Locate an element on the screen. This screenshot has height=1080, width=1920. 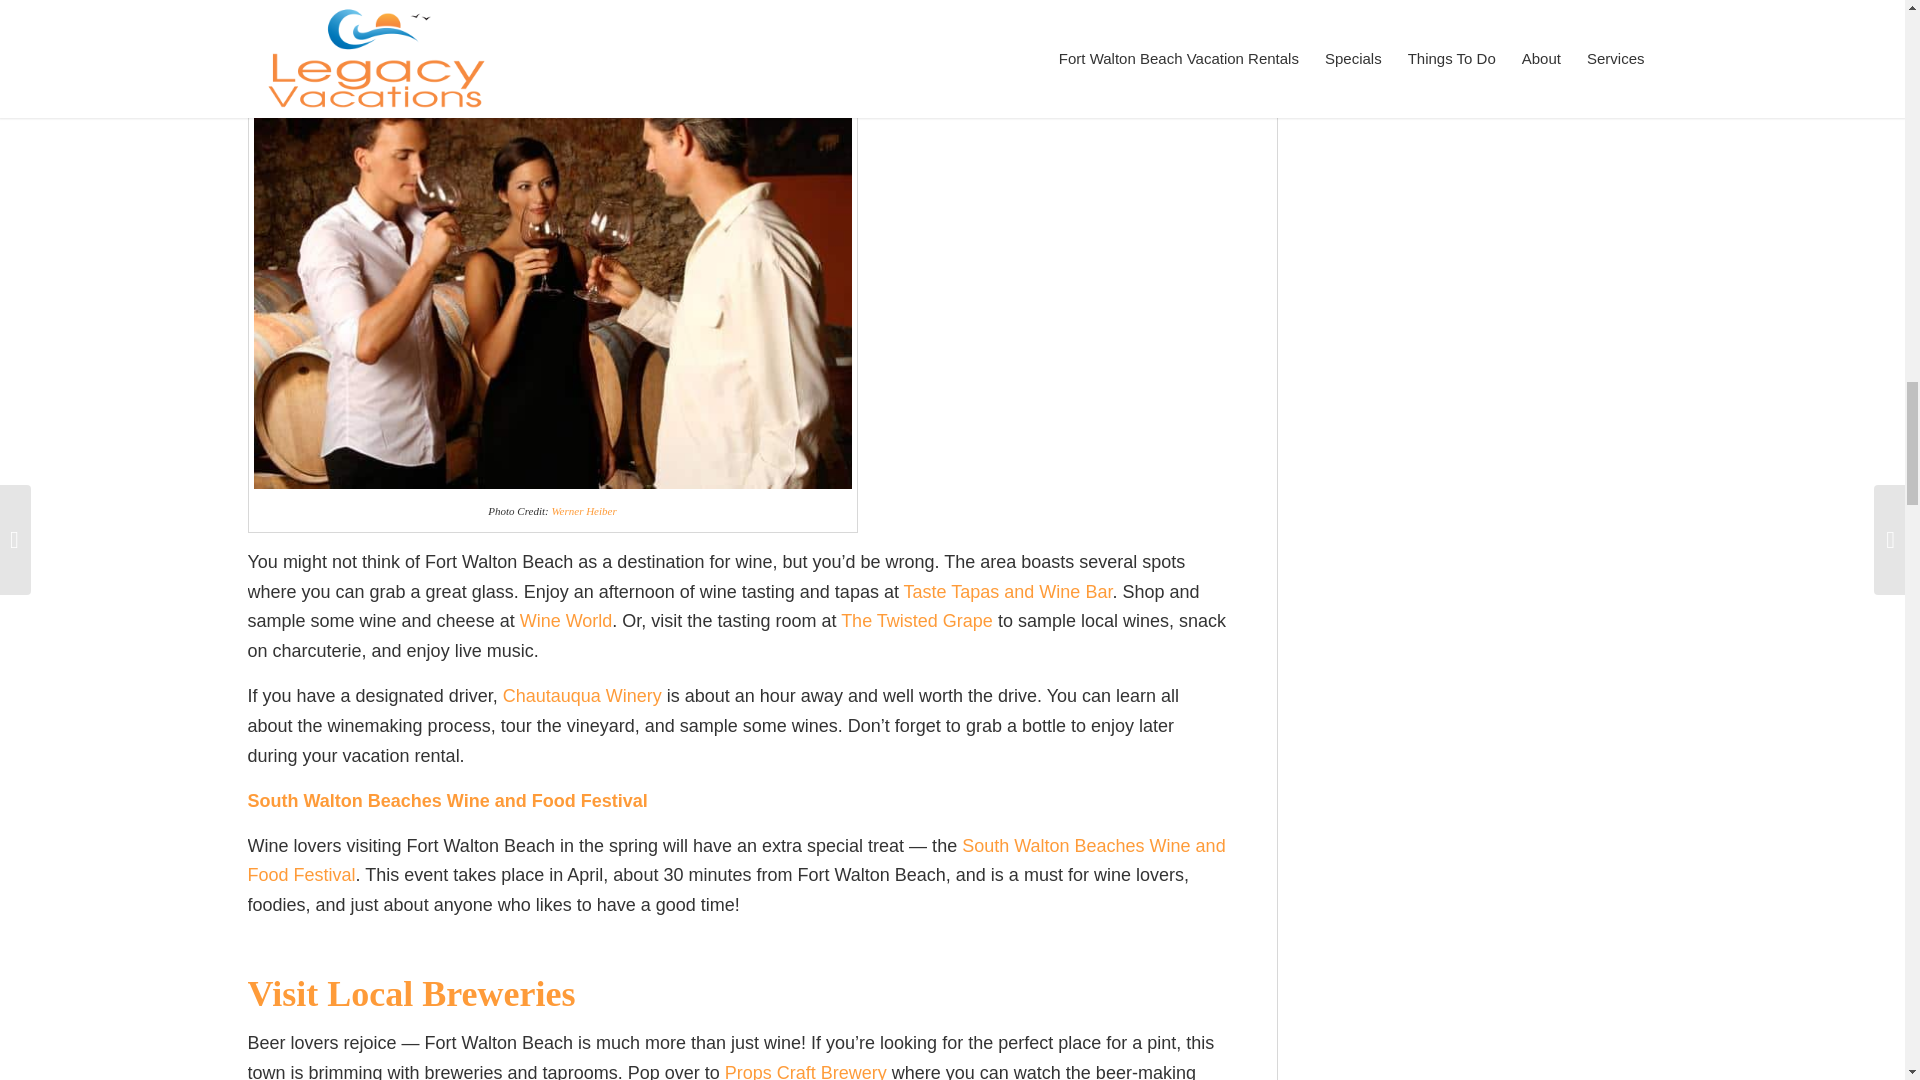
Props Craft Brewery is located at coordinates (806, 1071).